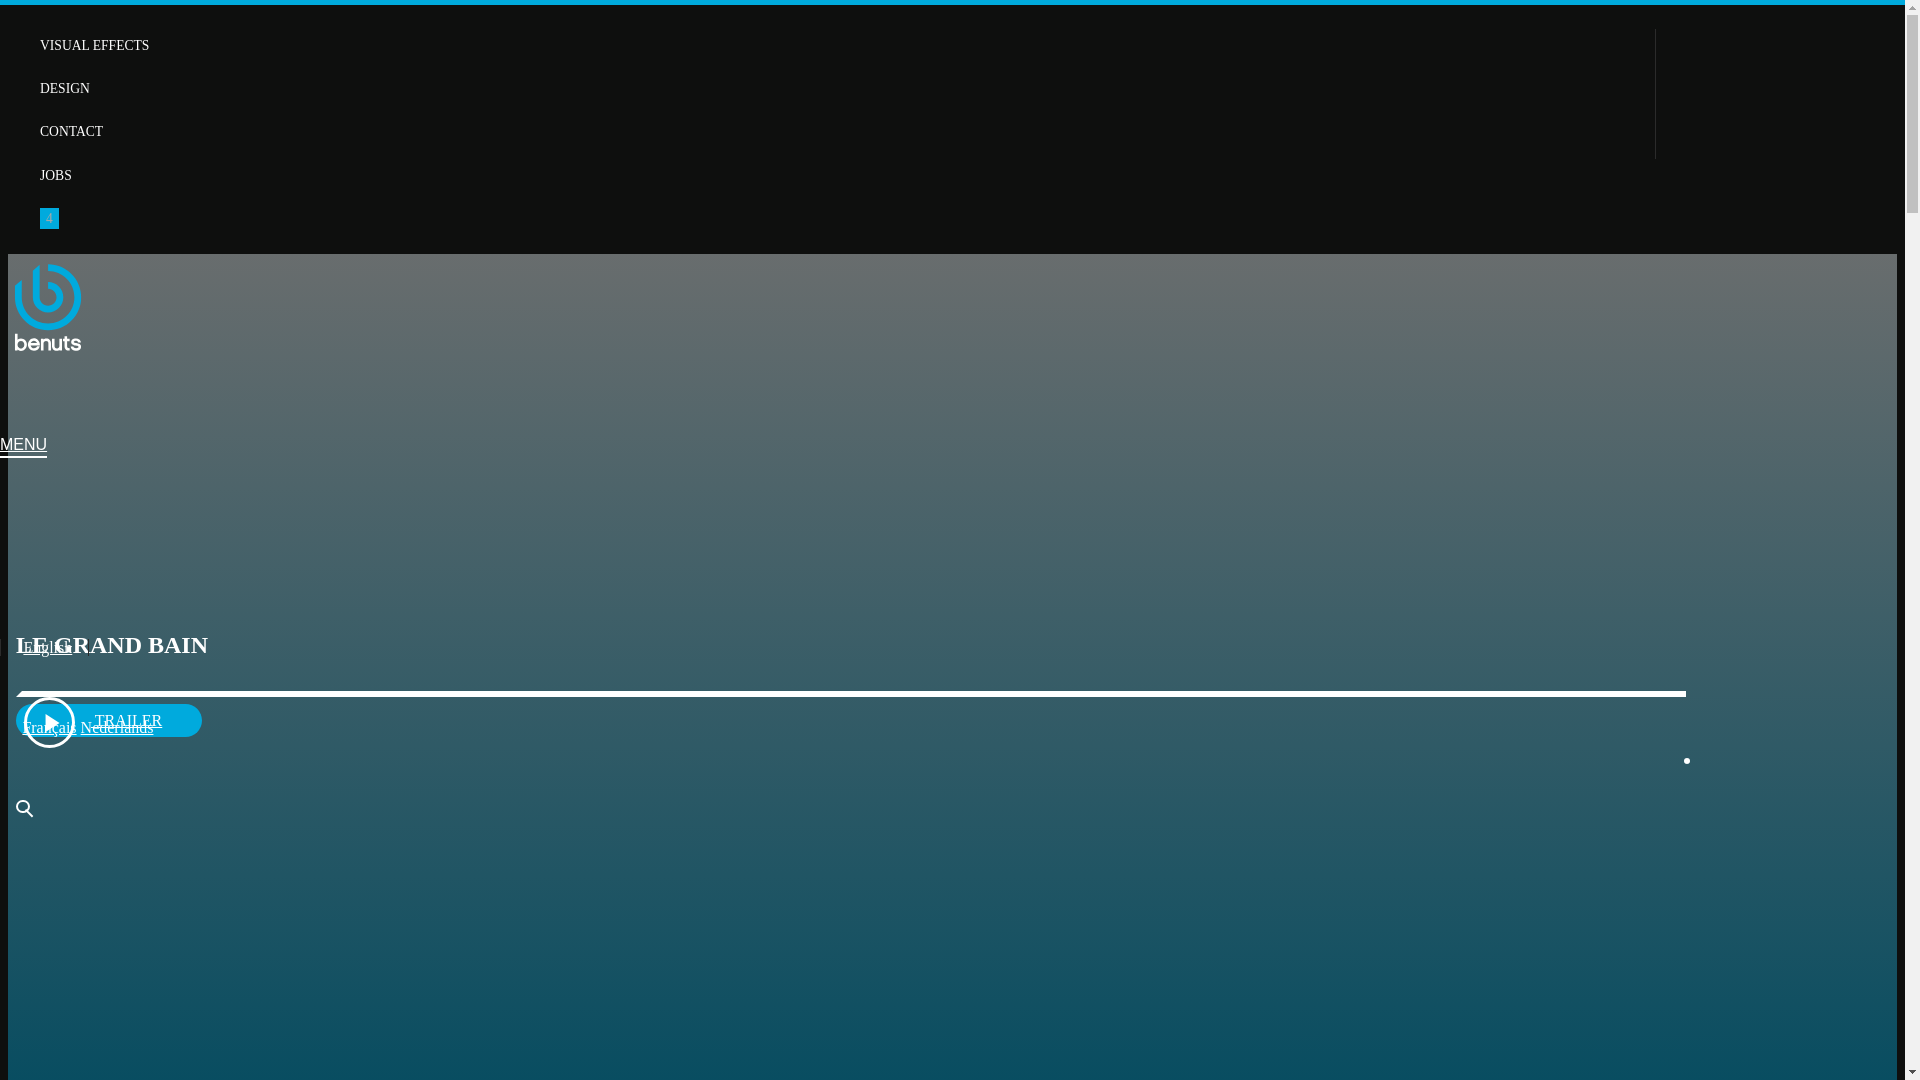 This screenshot has width=1920, height=1080. I want to click on CONTACT, so click(72, 132).